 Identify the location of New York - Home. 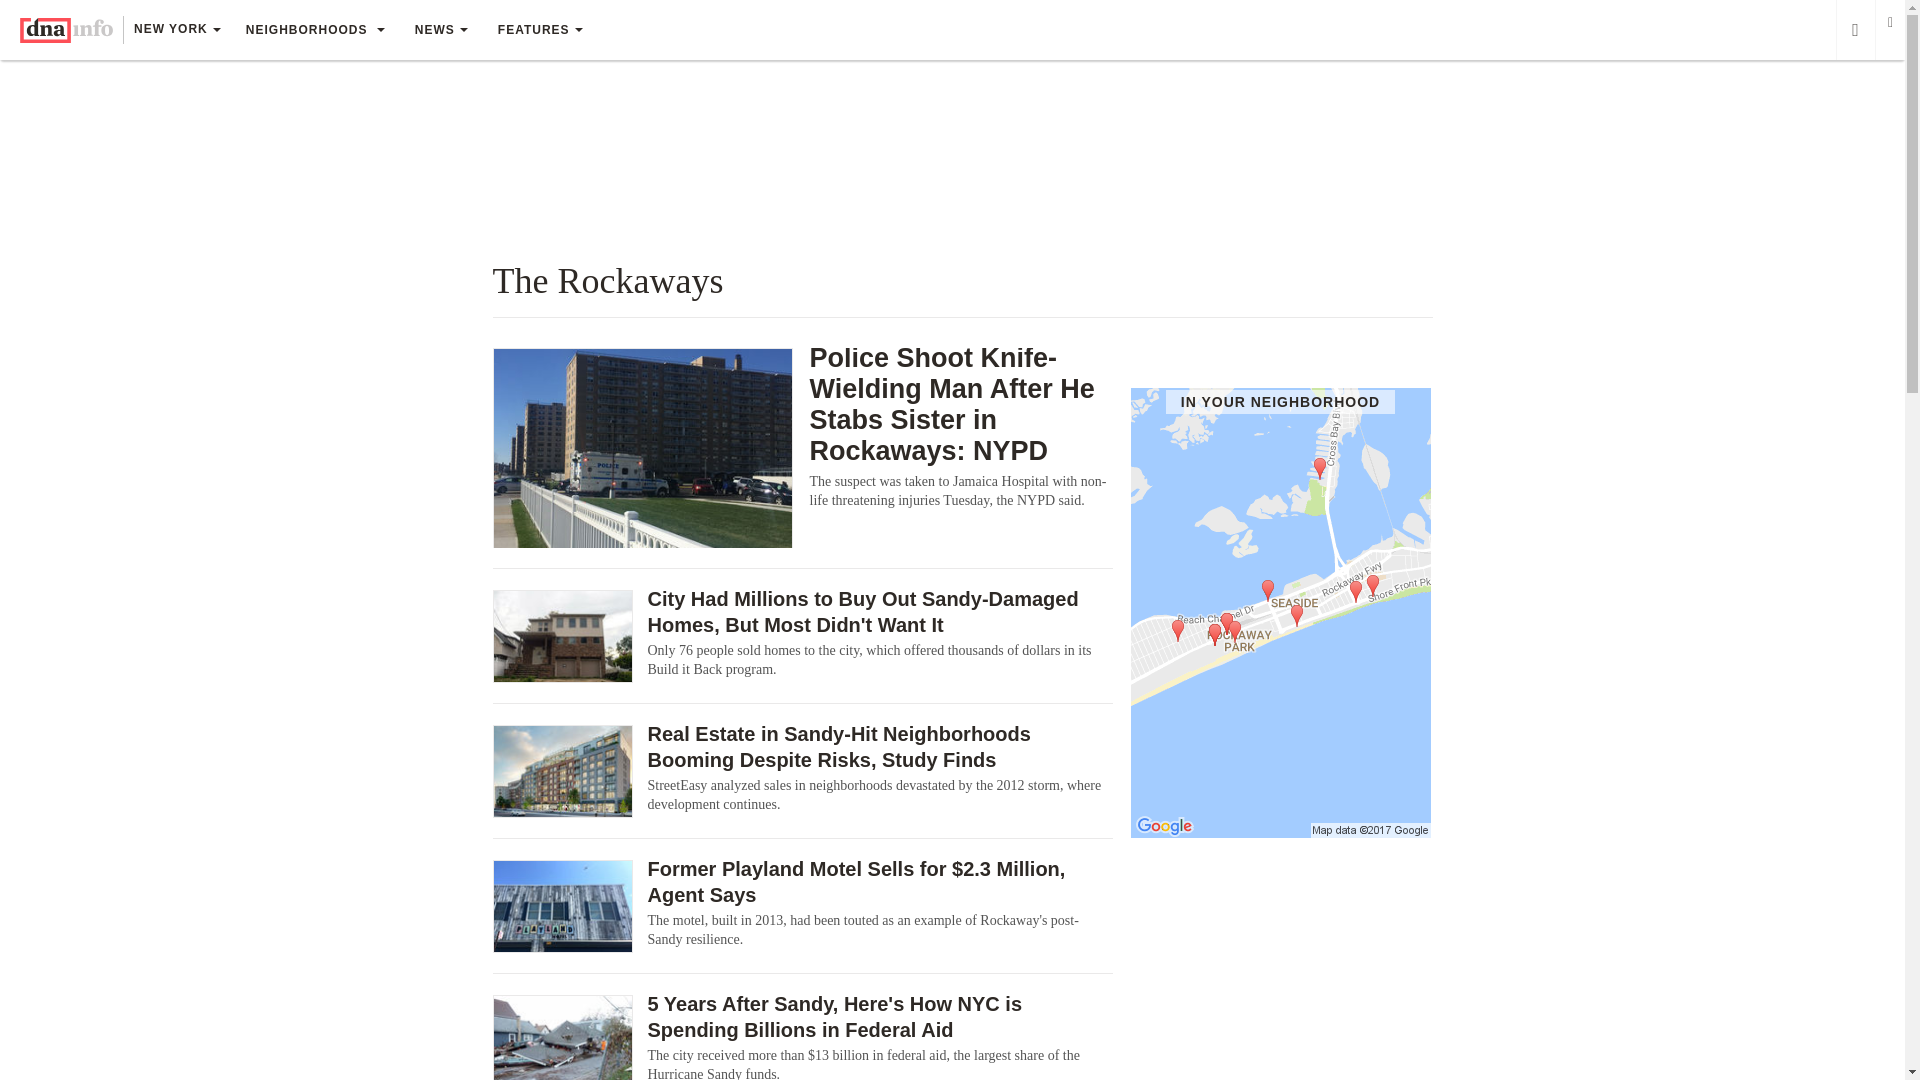
(66, 30).